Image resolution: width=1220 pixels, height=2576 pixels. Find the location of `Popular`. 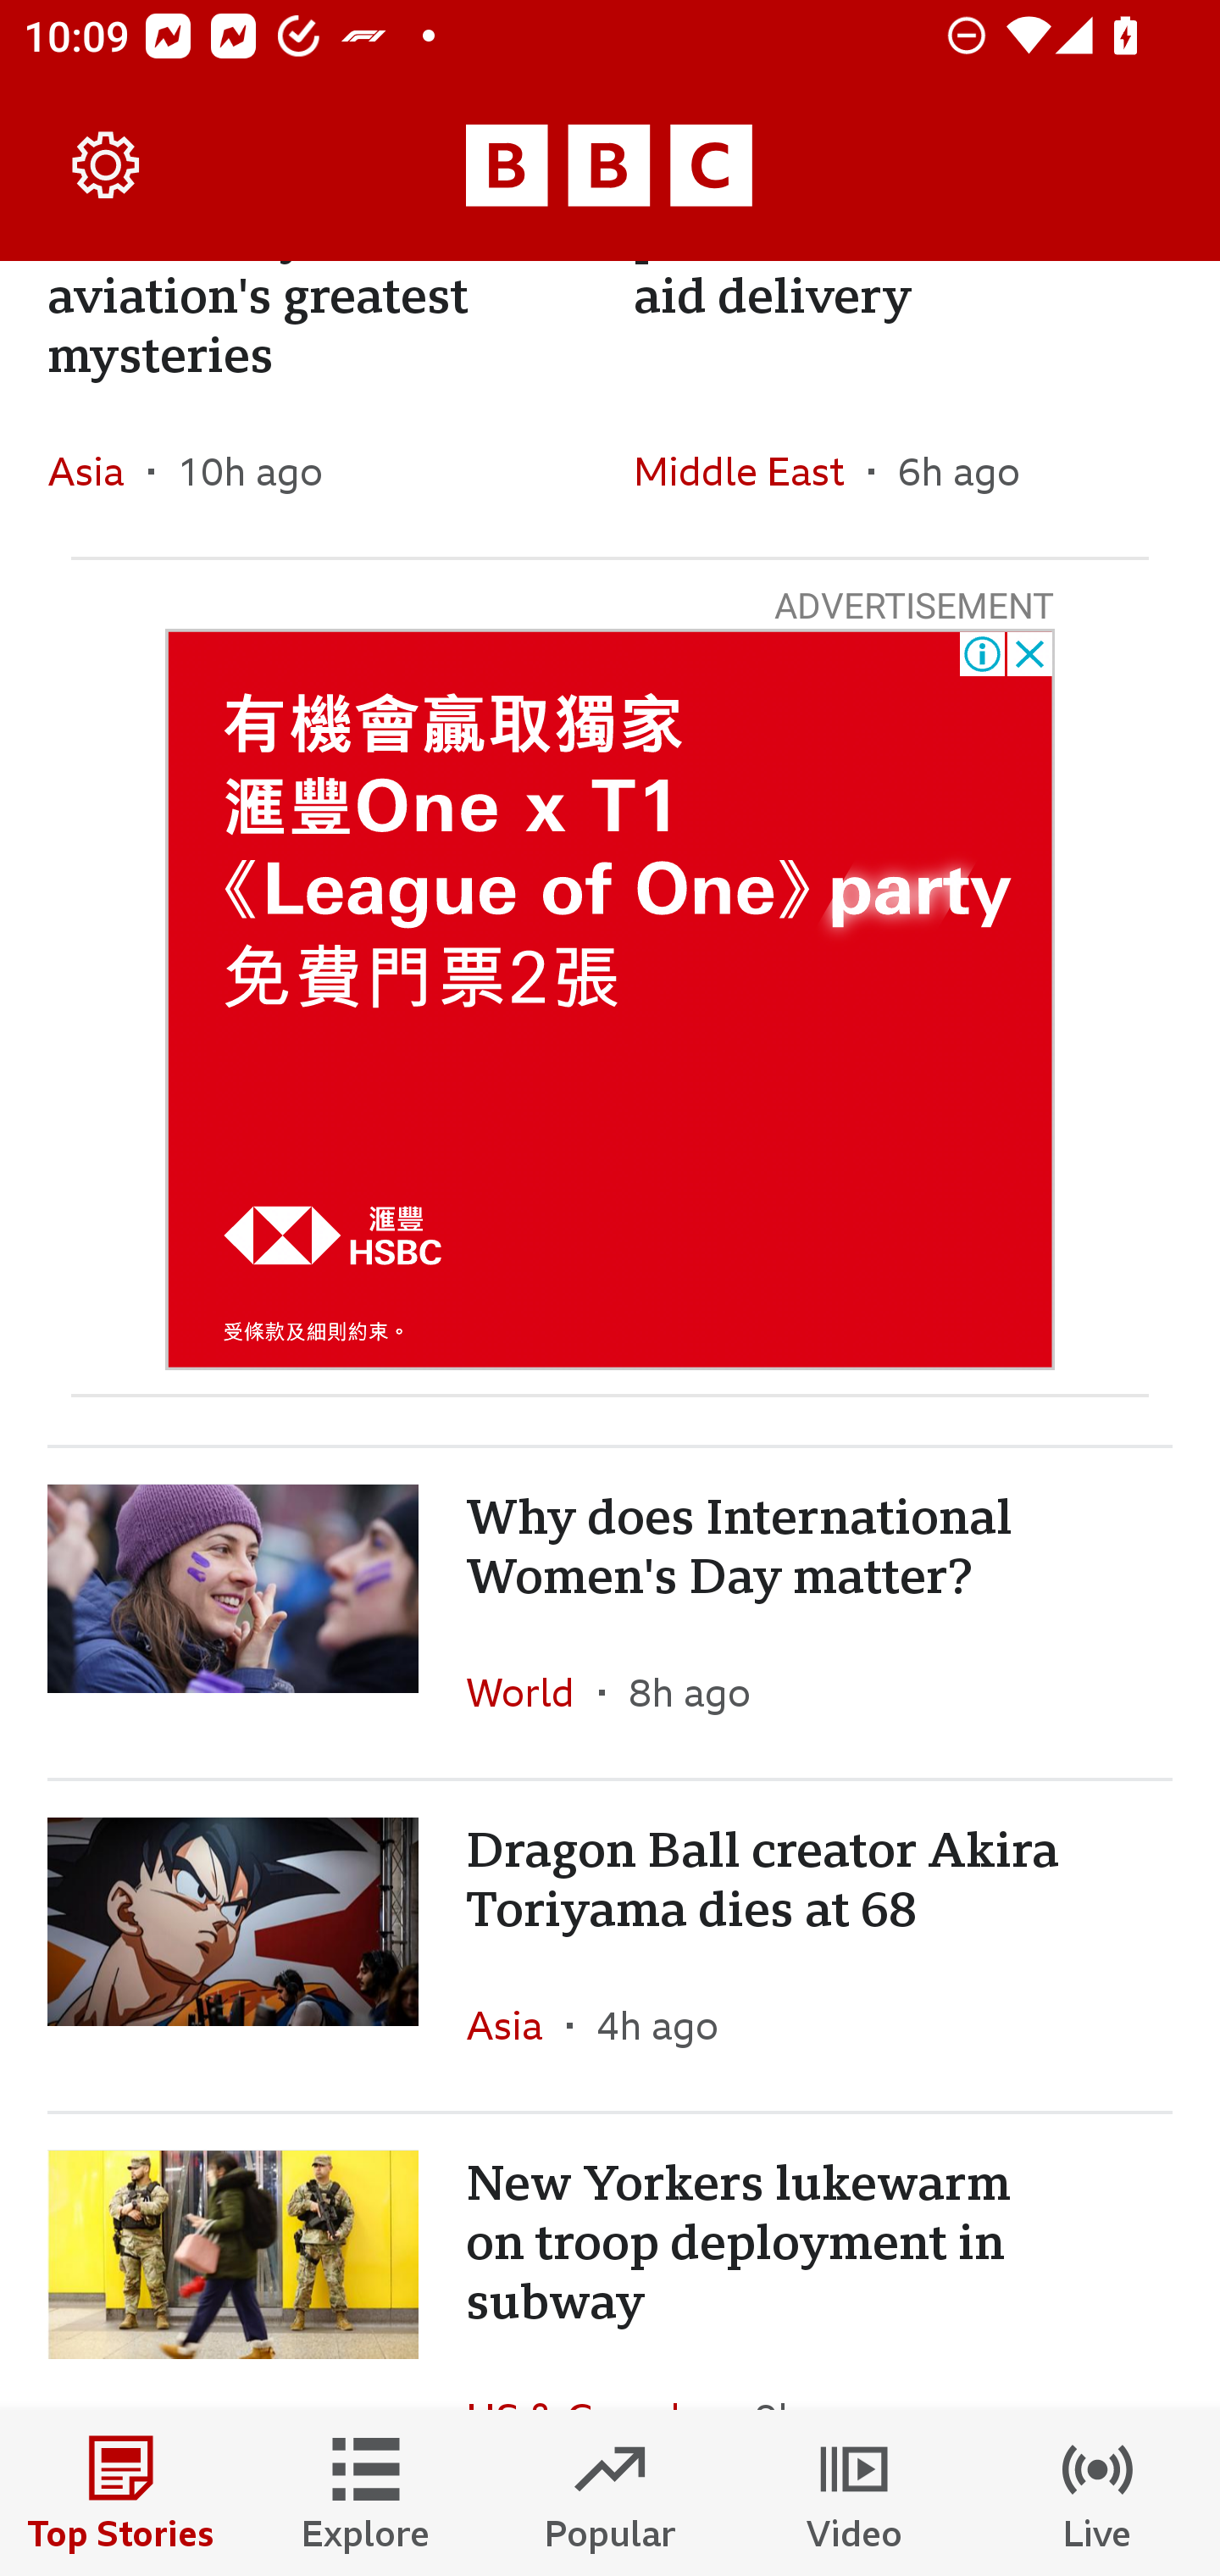

Popular is located at coordinates (610, 2493).